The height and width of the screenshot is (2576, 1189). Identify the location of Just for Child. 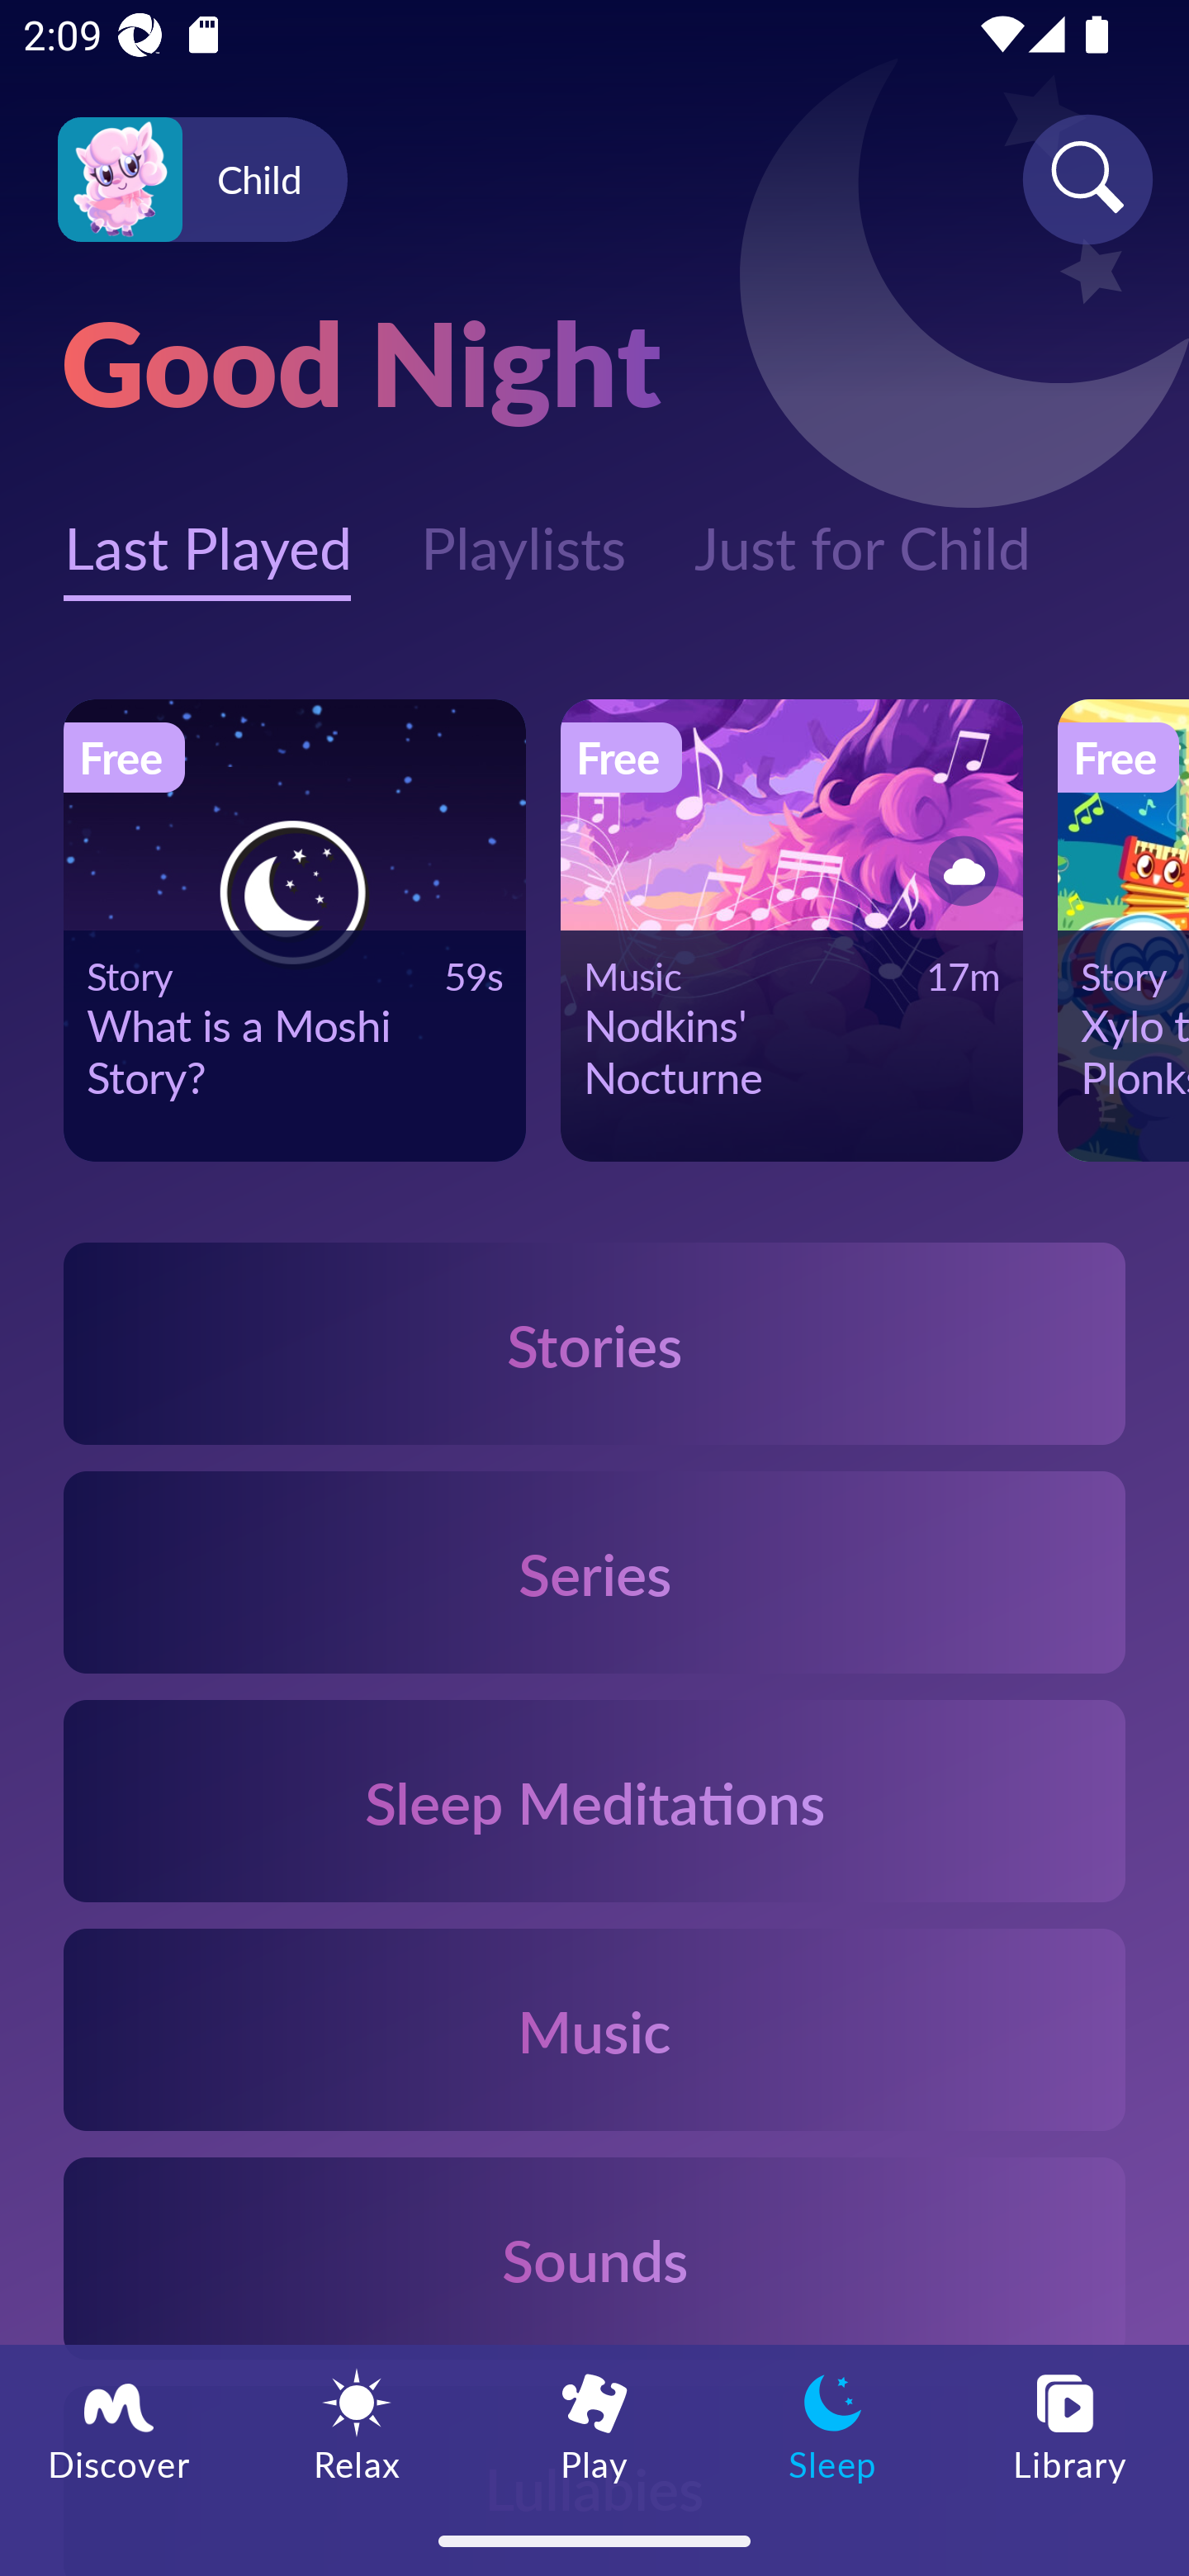
(862, 530).